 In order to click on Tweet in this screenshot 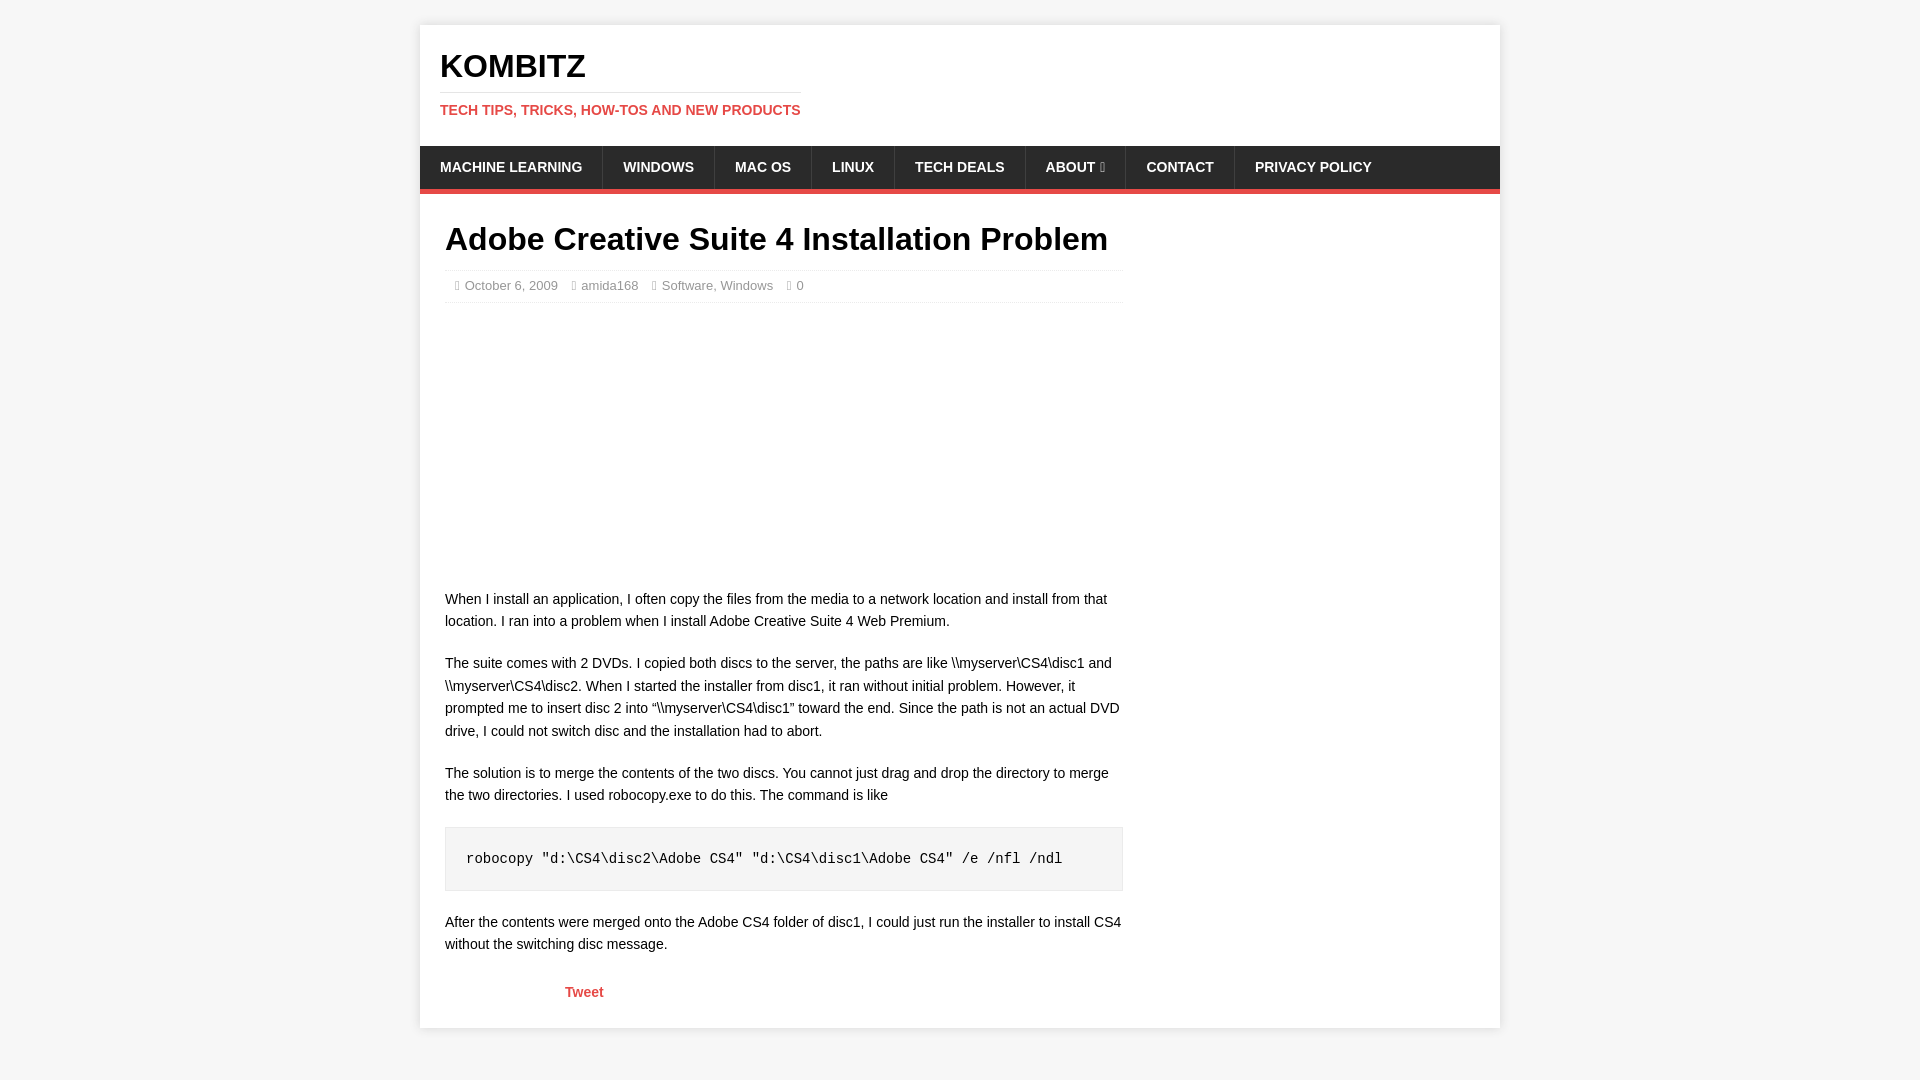, I will do `click(584, 992)`.